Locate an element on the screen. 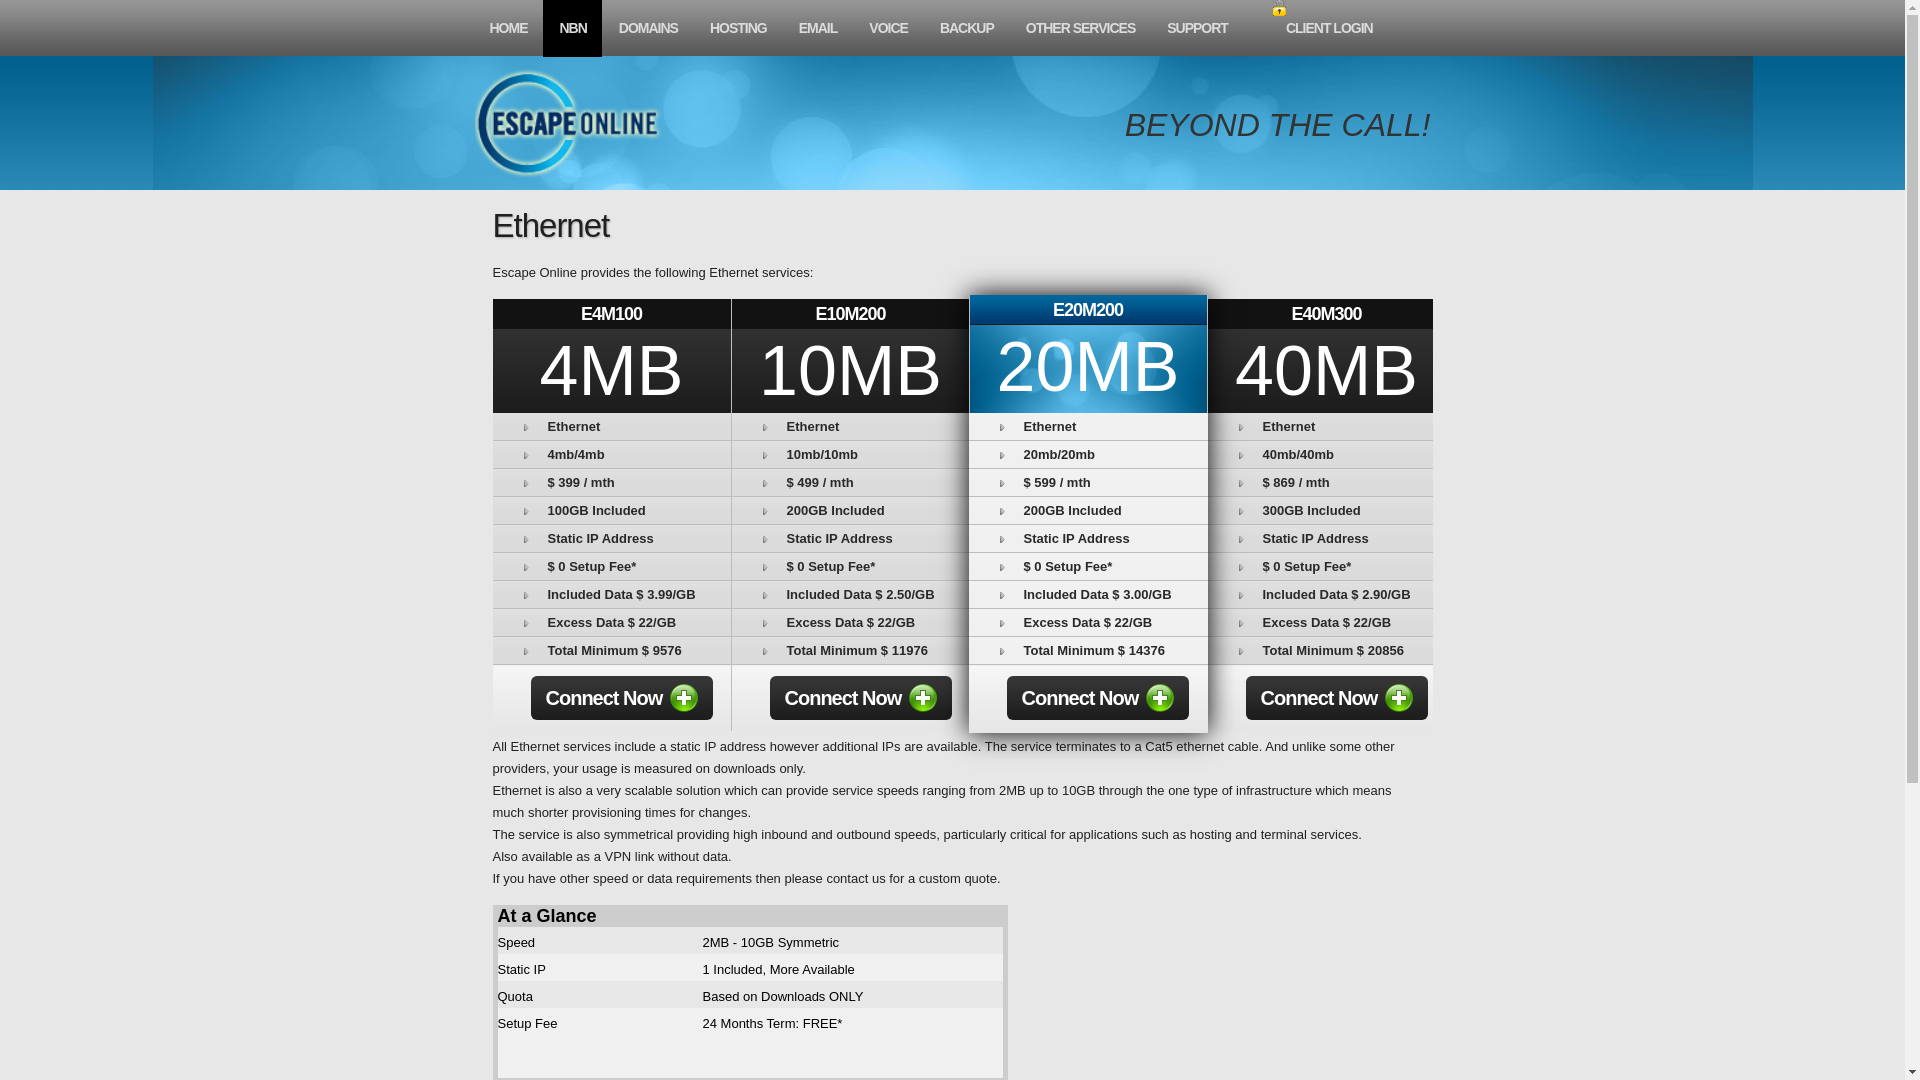 The image size is (1920, 1080). SUPPORT is located at coordinates (1196, 28).